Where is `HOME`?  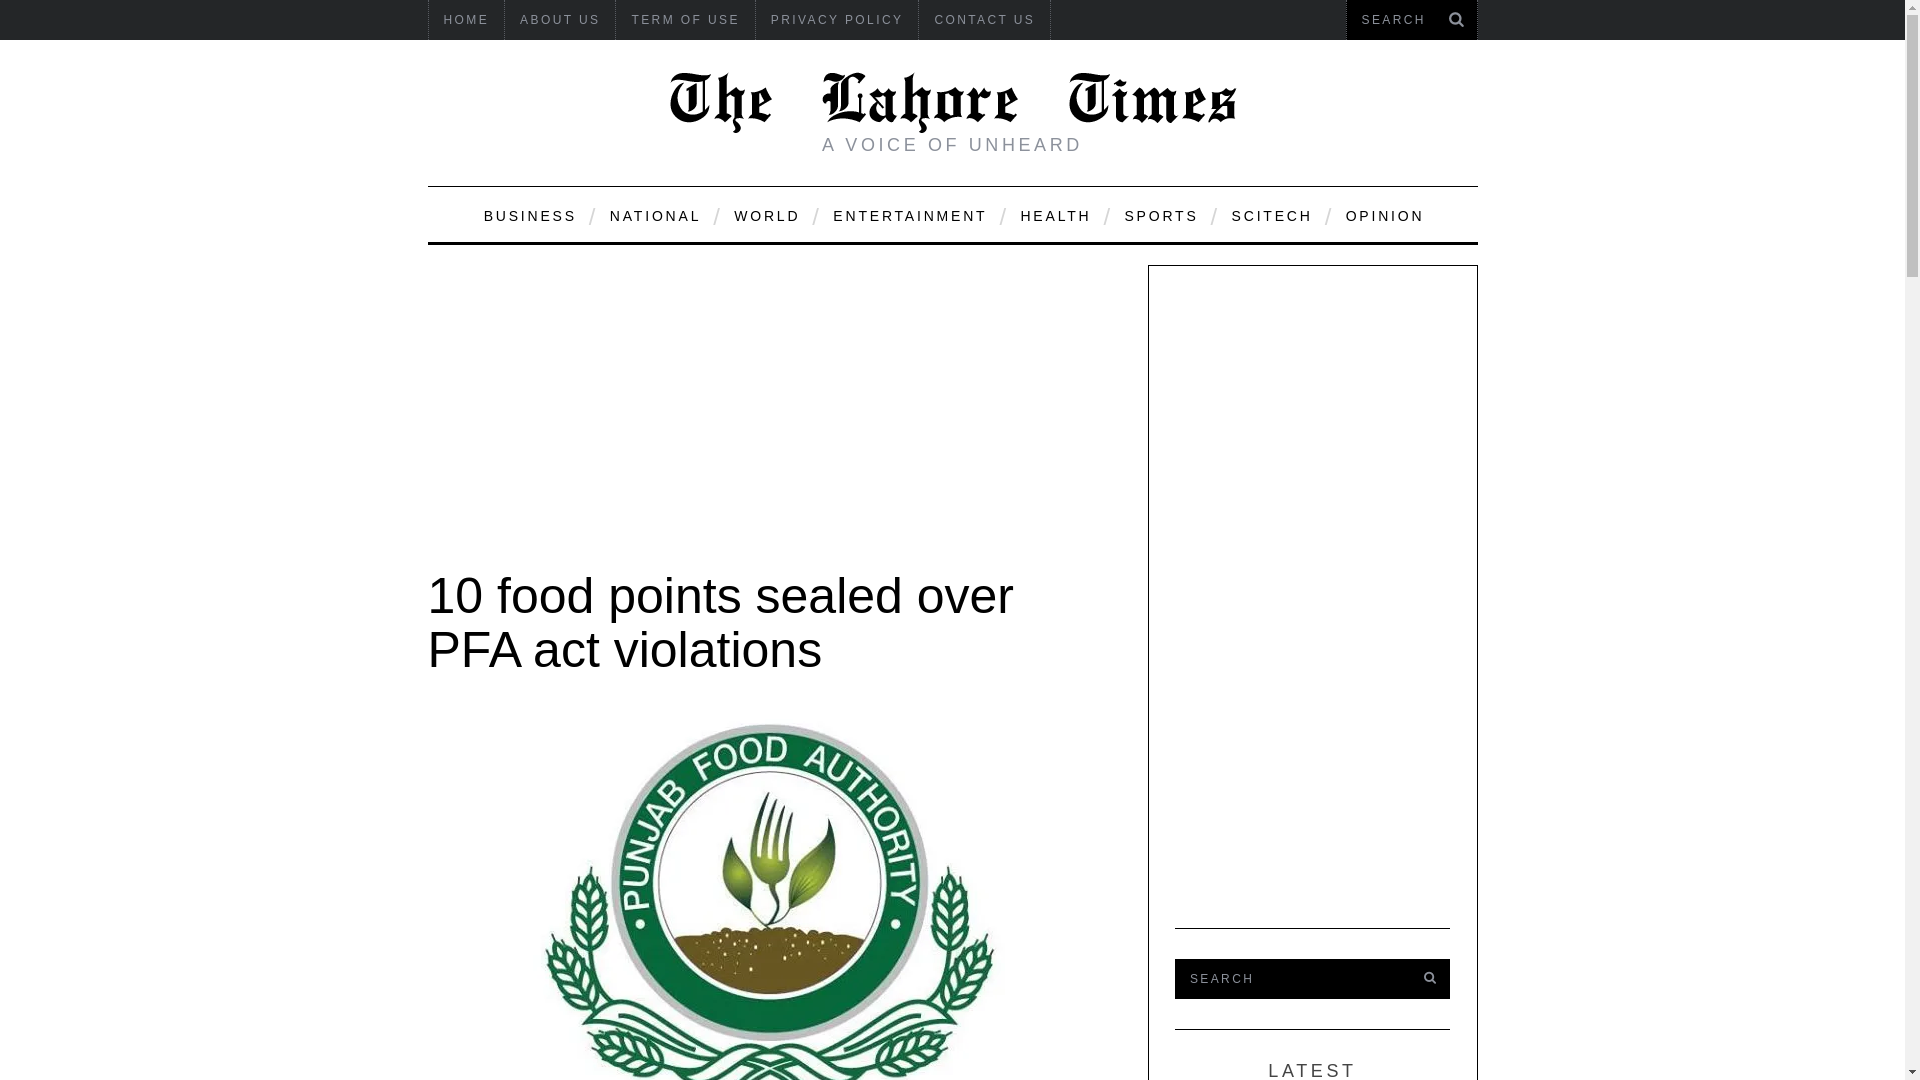 HOME is located at coordinates (466, 20).